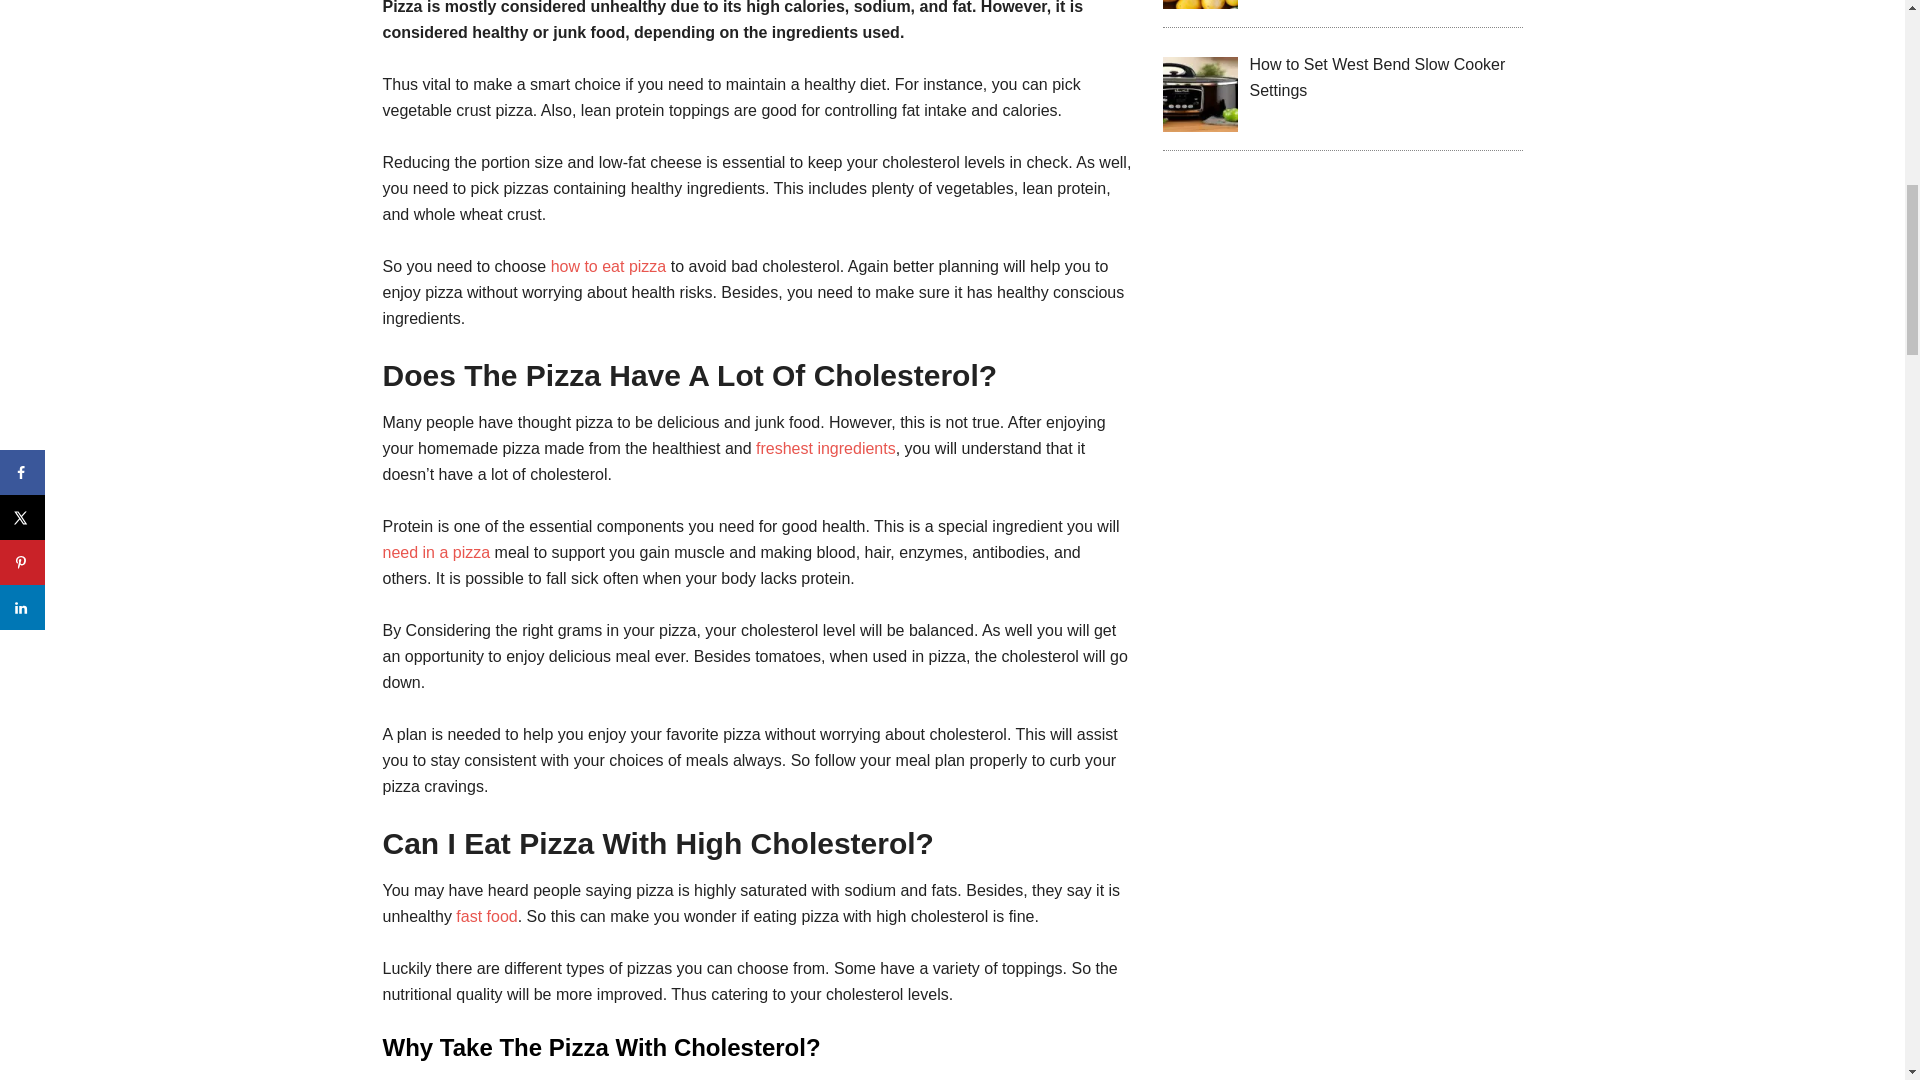 Image resolution: width=1920 pixels, height=1080 pixels. What do you see at coordinates (486, 916) in the screenshot?
I see `fast food` at bounding box center [486, 916].